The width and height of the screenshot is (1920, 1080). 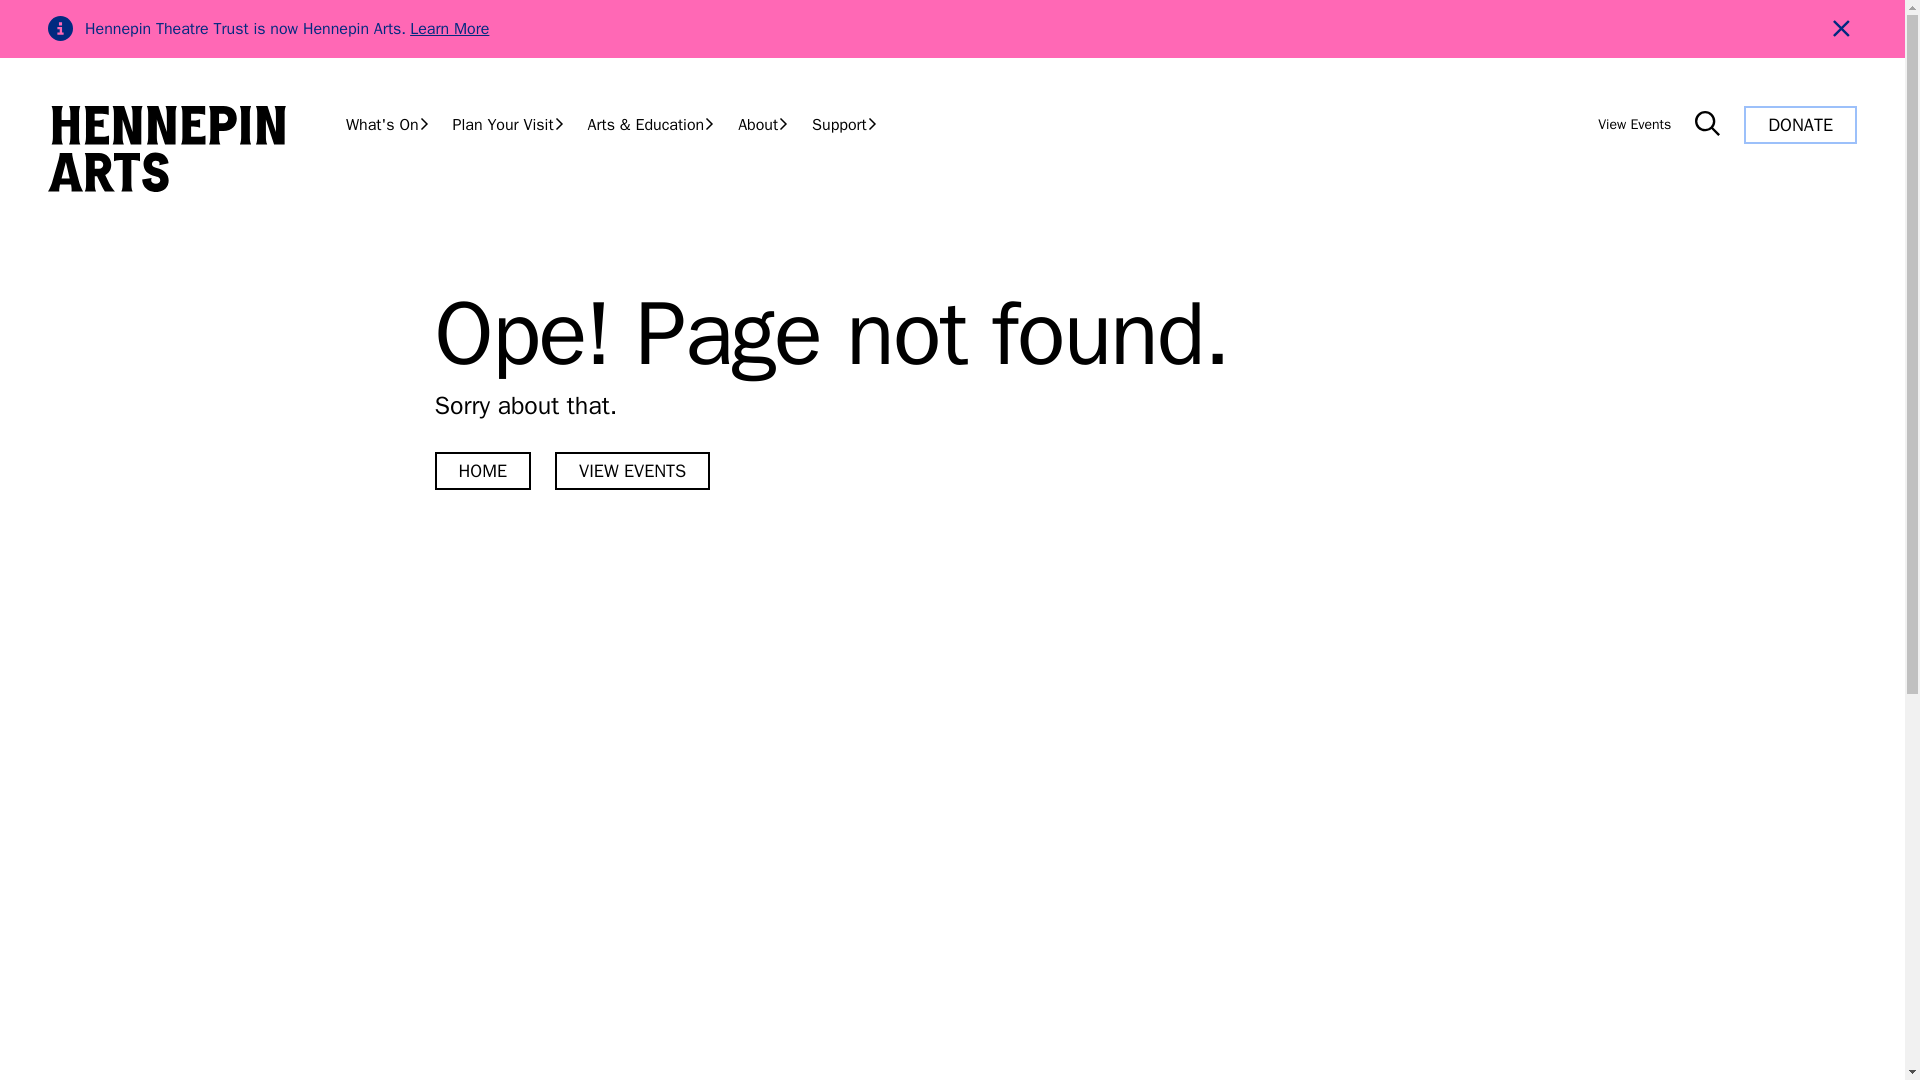 What do you see at coordinates (632, 471) in the screenshot?
I see `VIEW EVENTS` at bounding box center [632, 471].